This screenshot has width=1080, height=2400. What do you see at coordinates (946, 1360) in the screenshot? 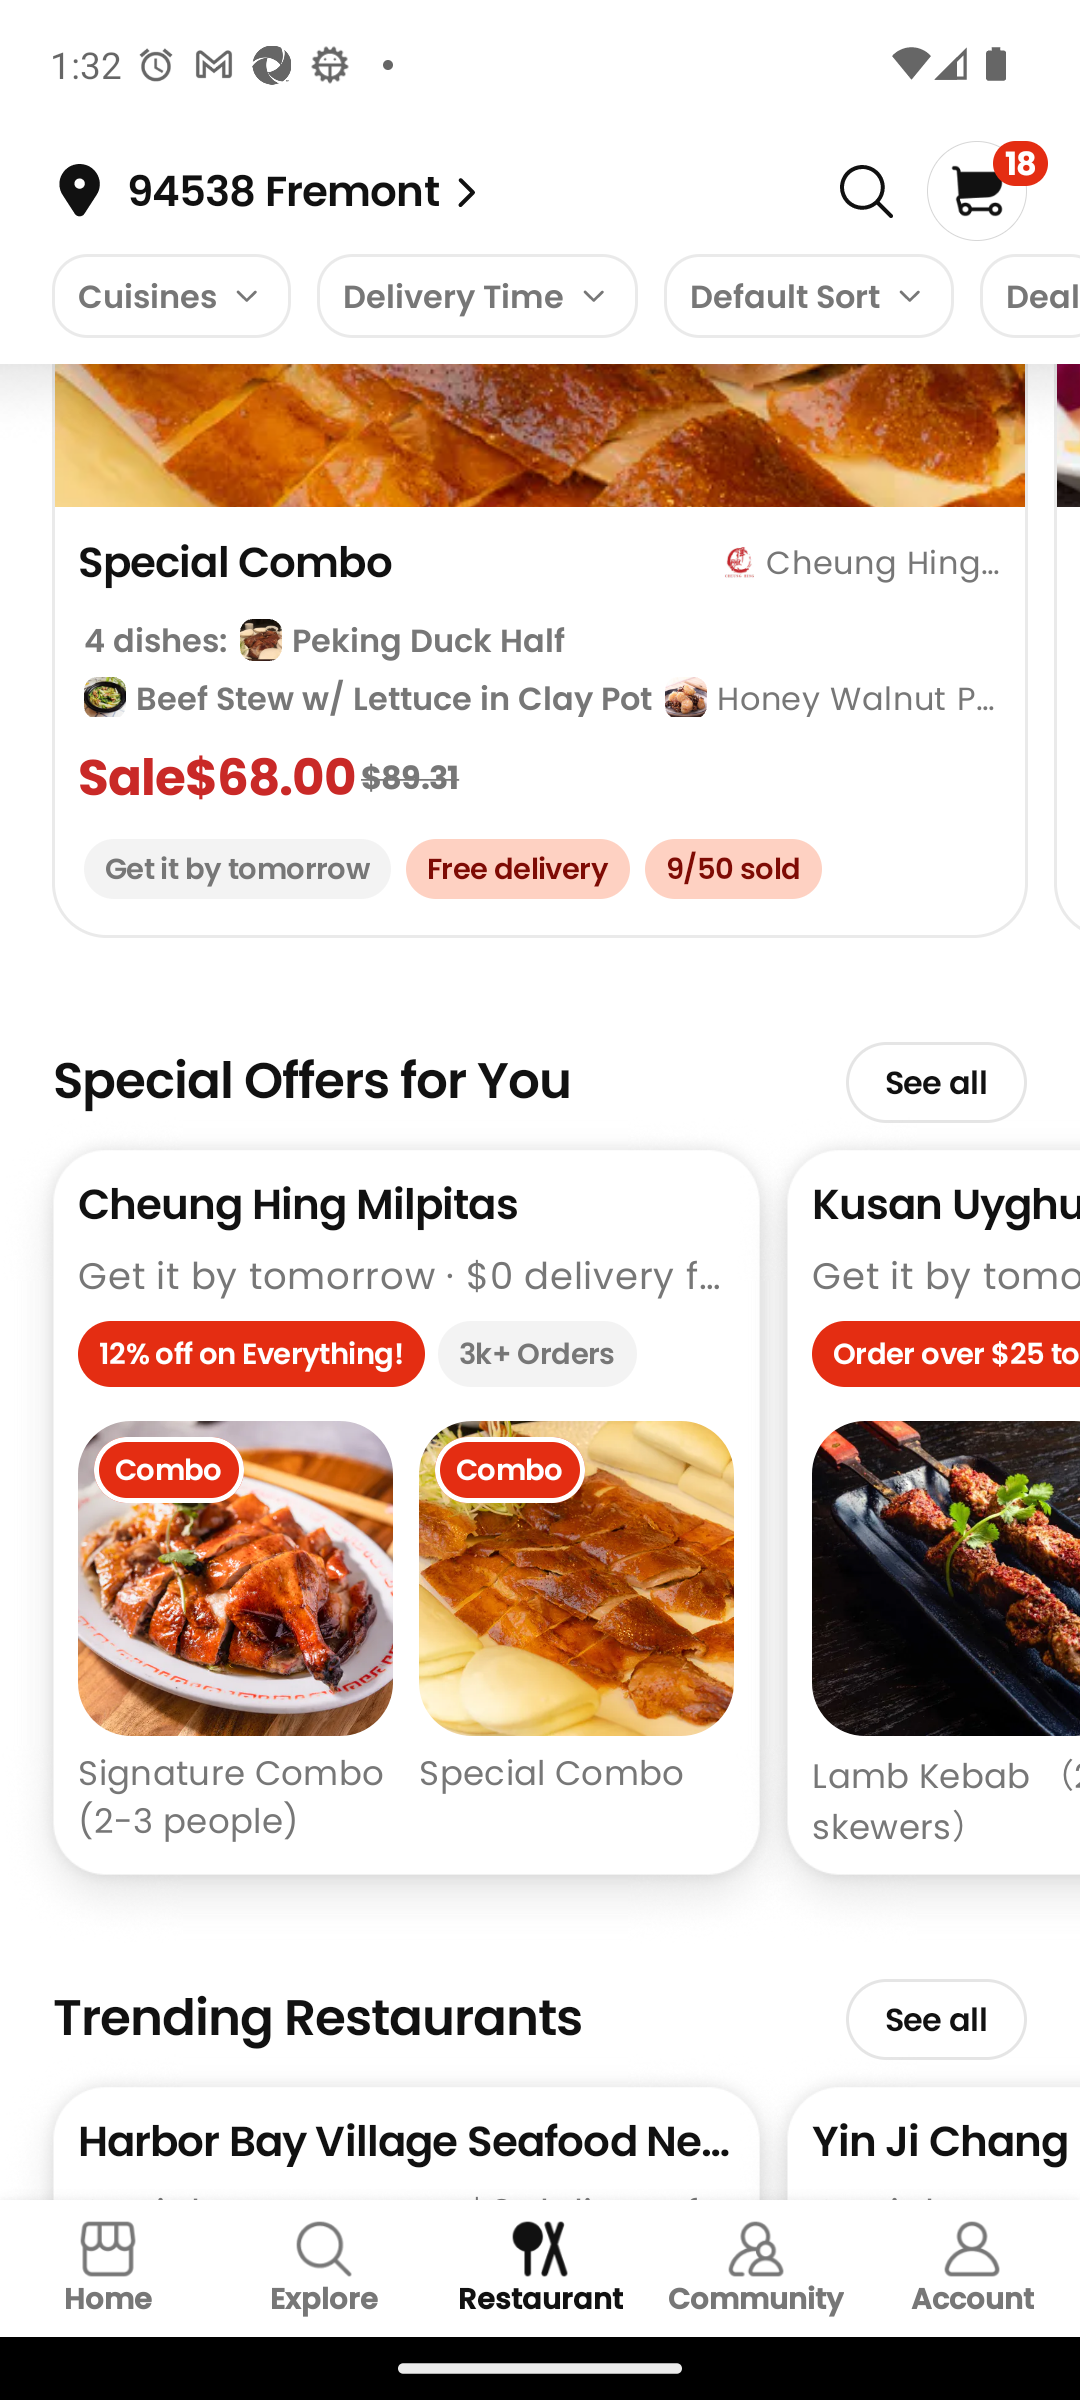
I see `Order over $25 to get $6 off` at bounding box center [946, 1360].